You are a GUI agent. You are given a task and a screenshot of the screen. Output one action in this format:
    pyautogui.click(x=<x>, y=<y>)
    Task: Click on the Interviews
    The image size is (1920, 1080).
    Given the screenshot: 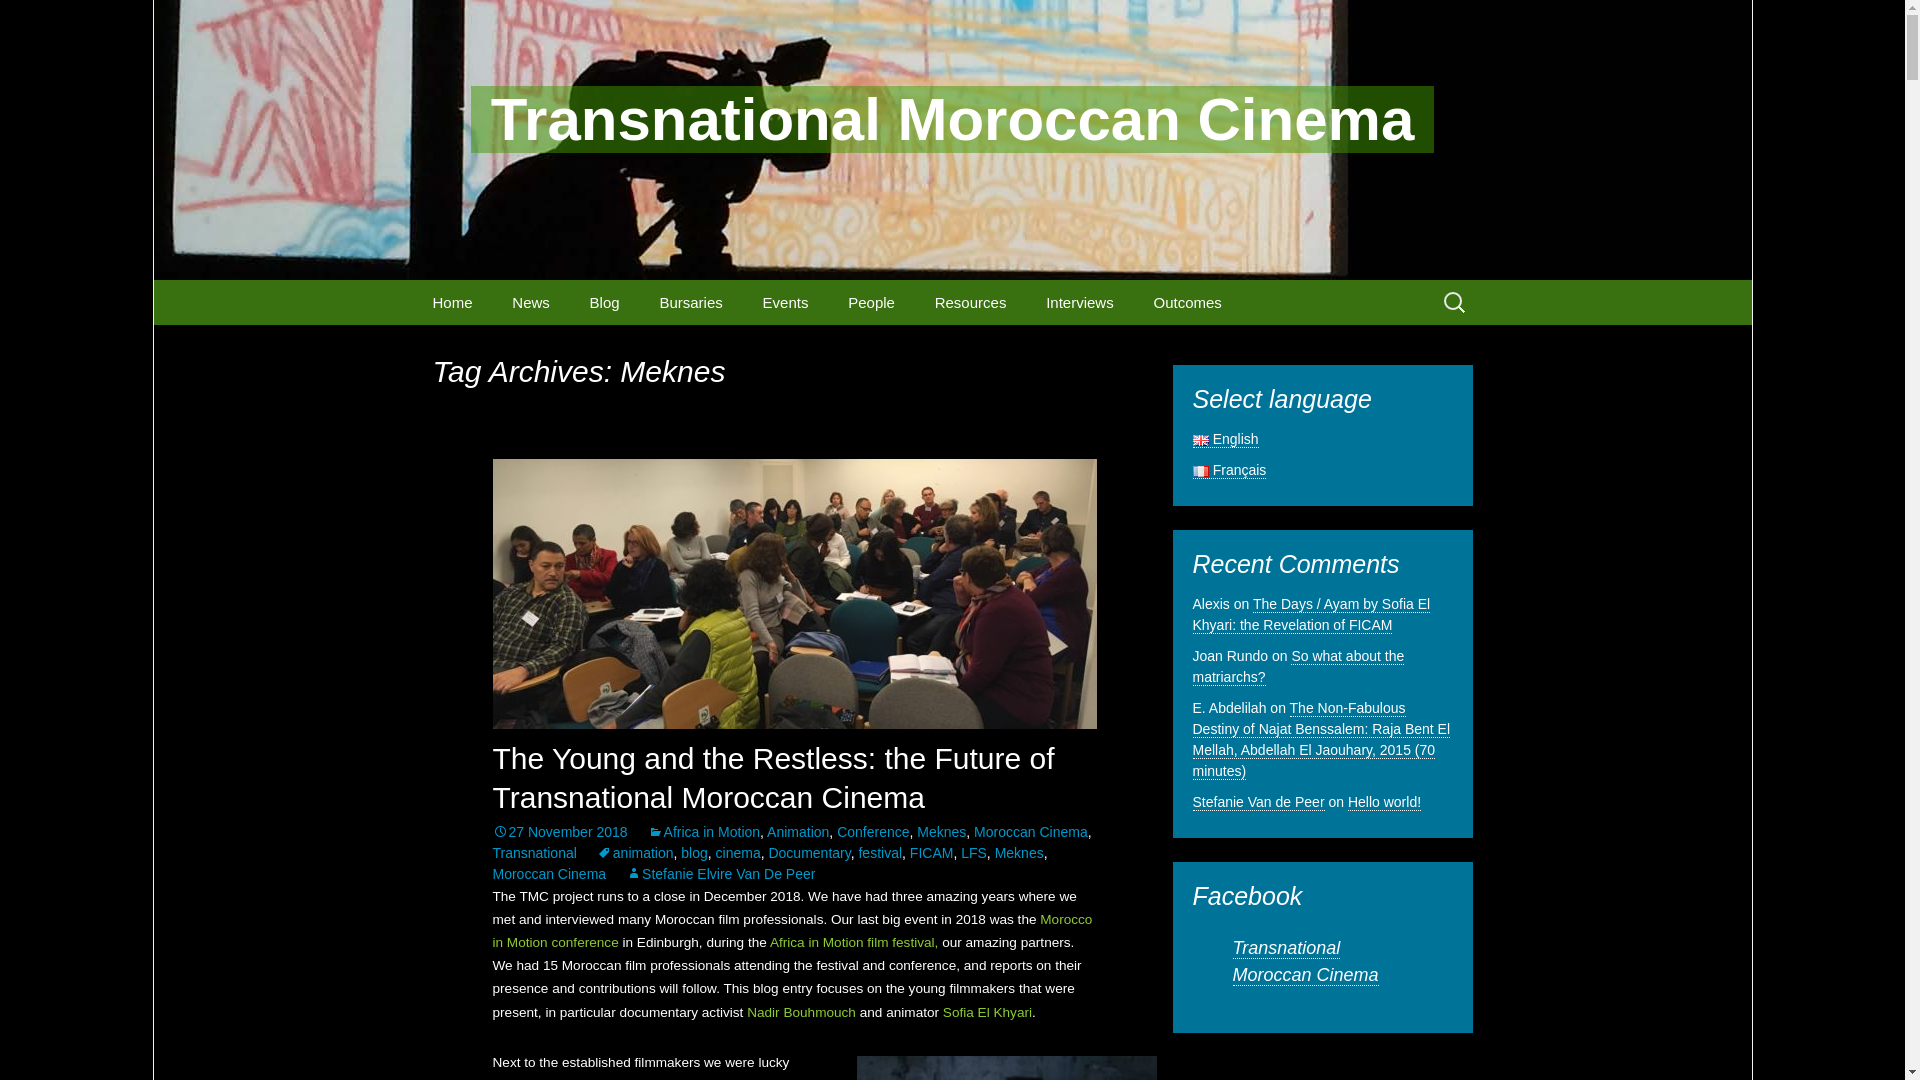 What is the action you would take?
    pyautogui.click(x=1080, y=302)
    